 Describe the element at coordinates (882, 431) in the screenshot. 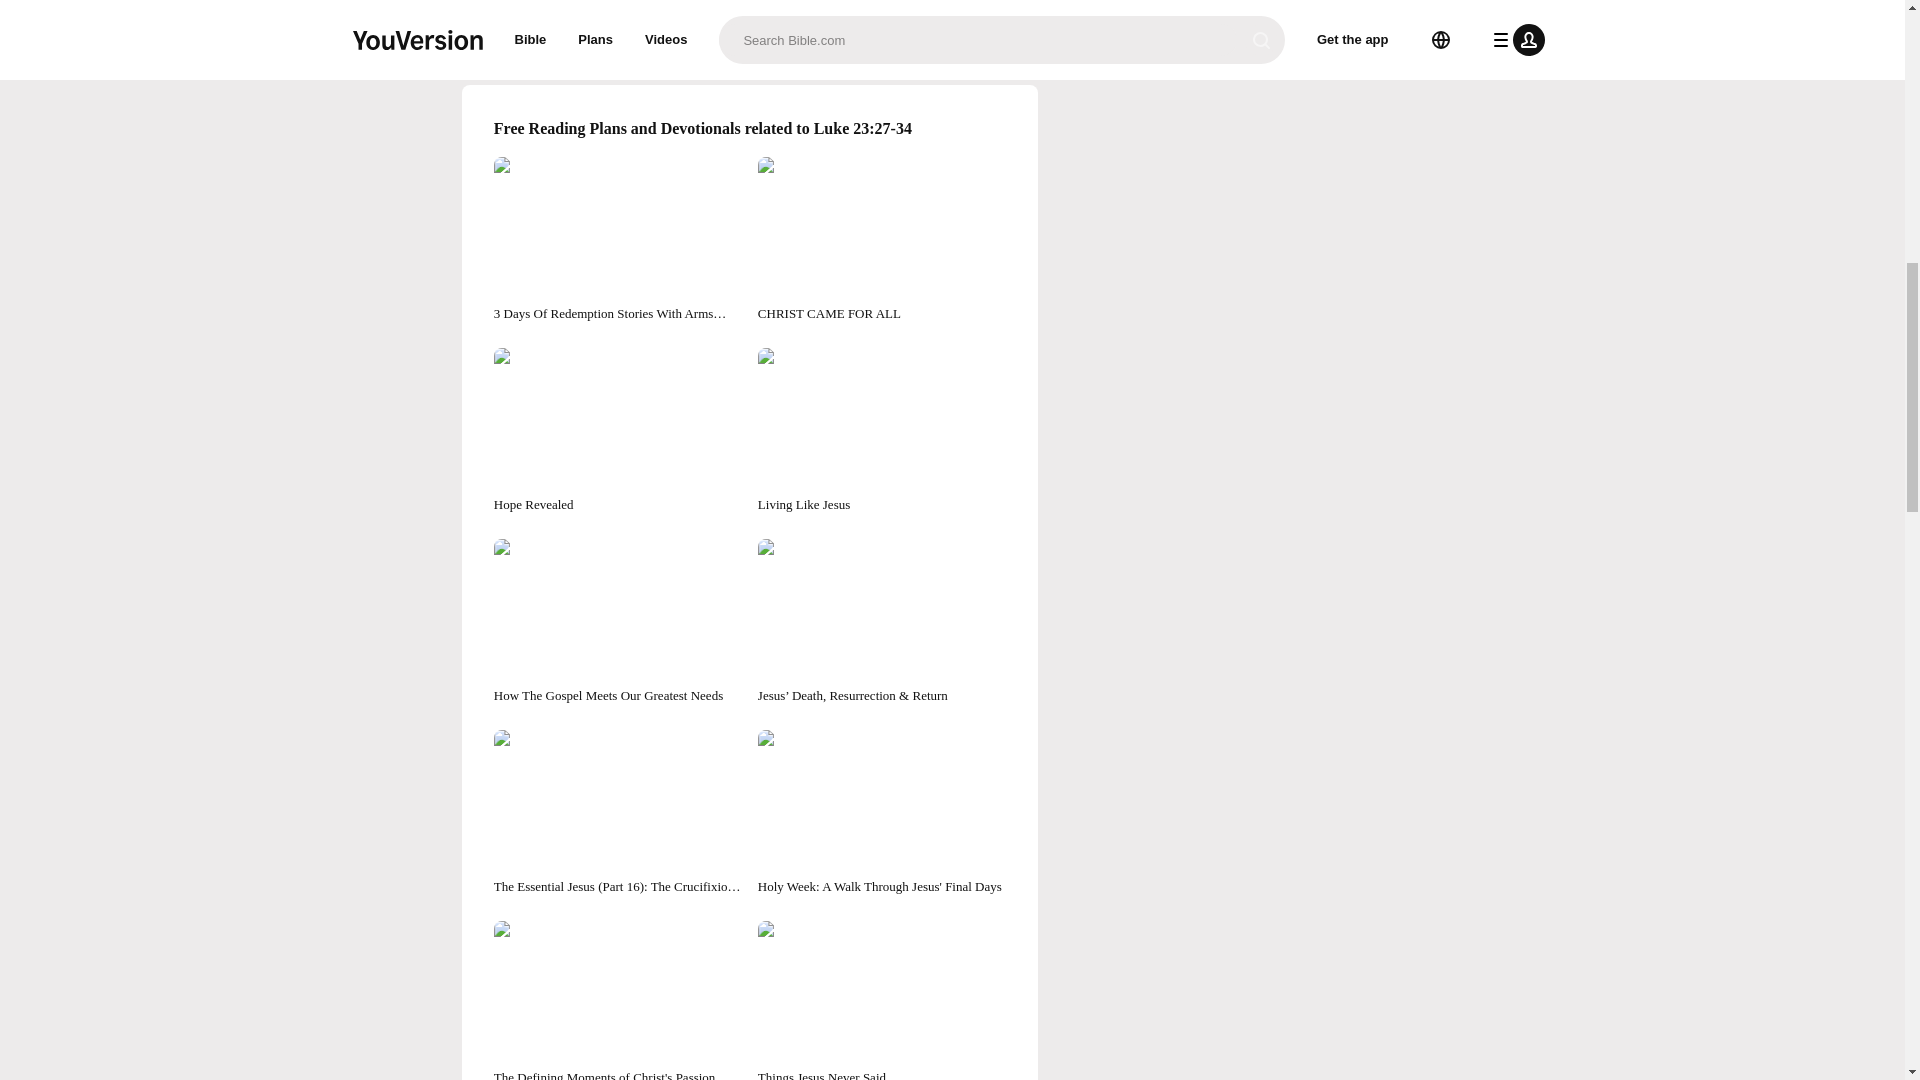

I see `Living Like Jesus` at that location.